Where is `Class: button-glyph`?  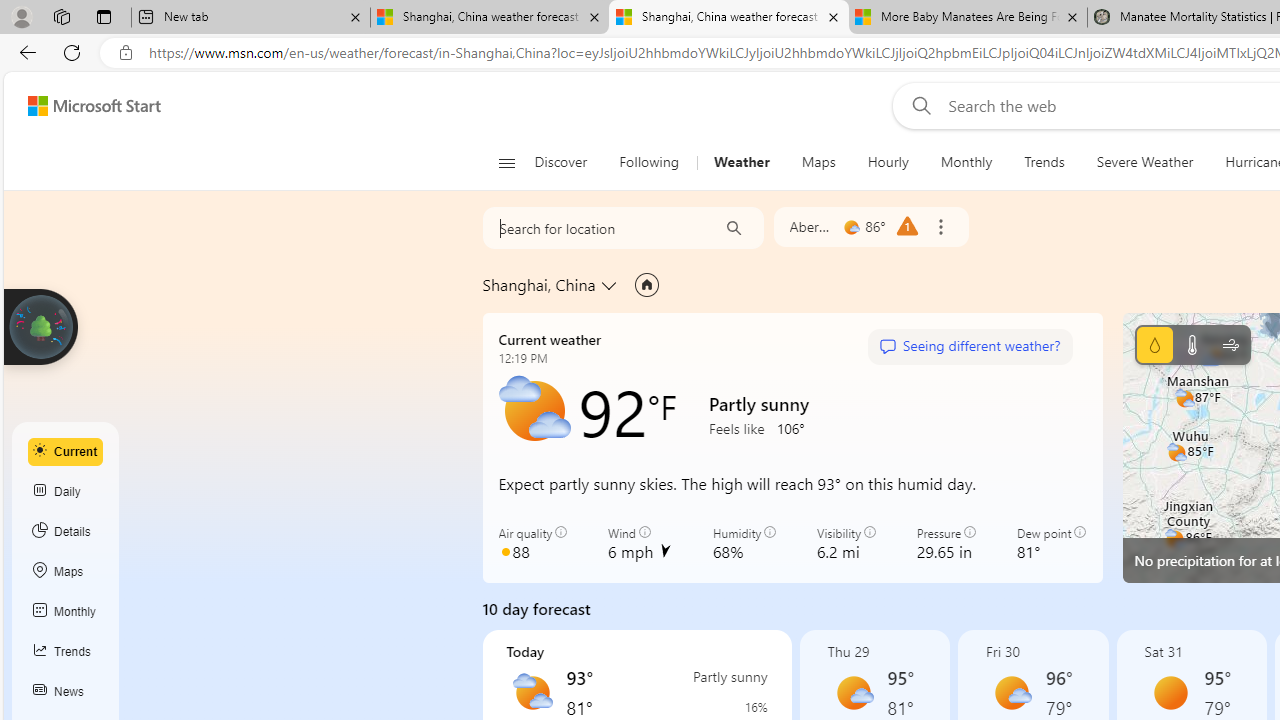
Class: button-glyph is located at coordinates (506, 162).